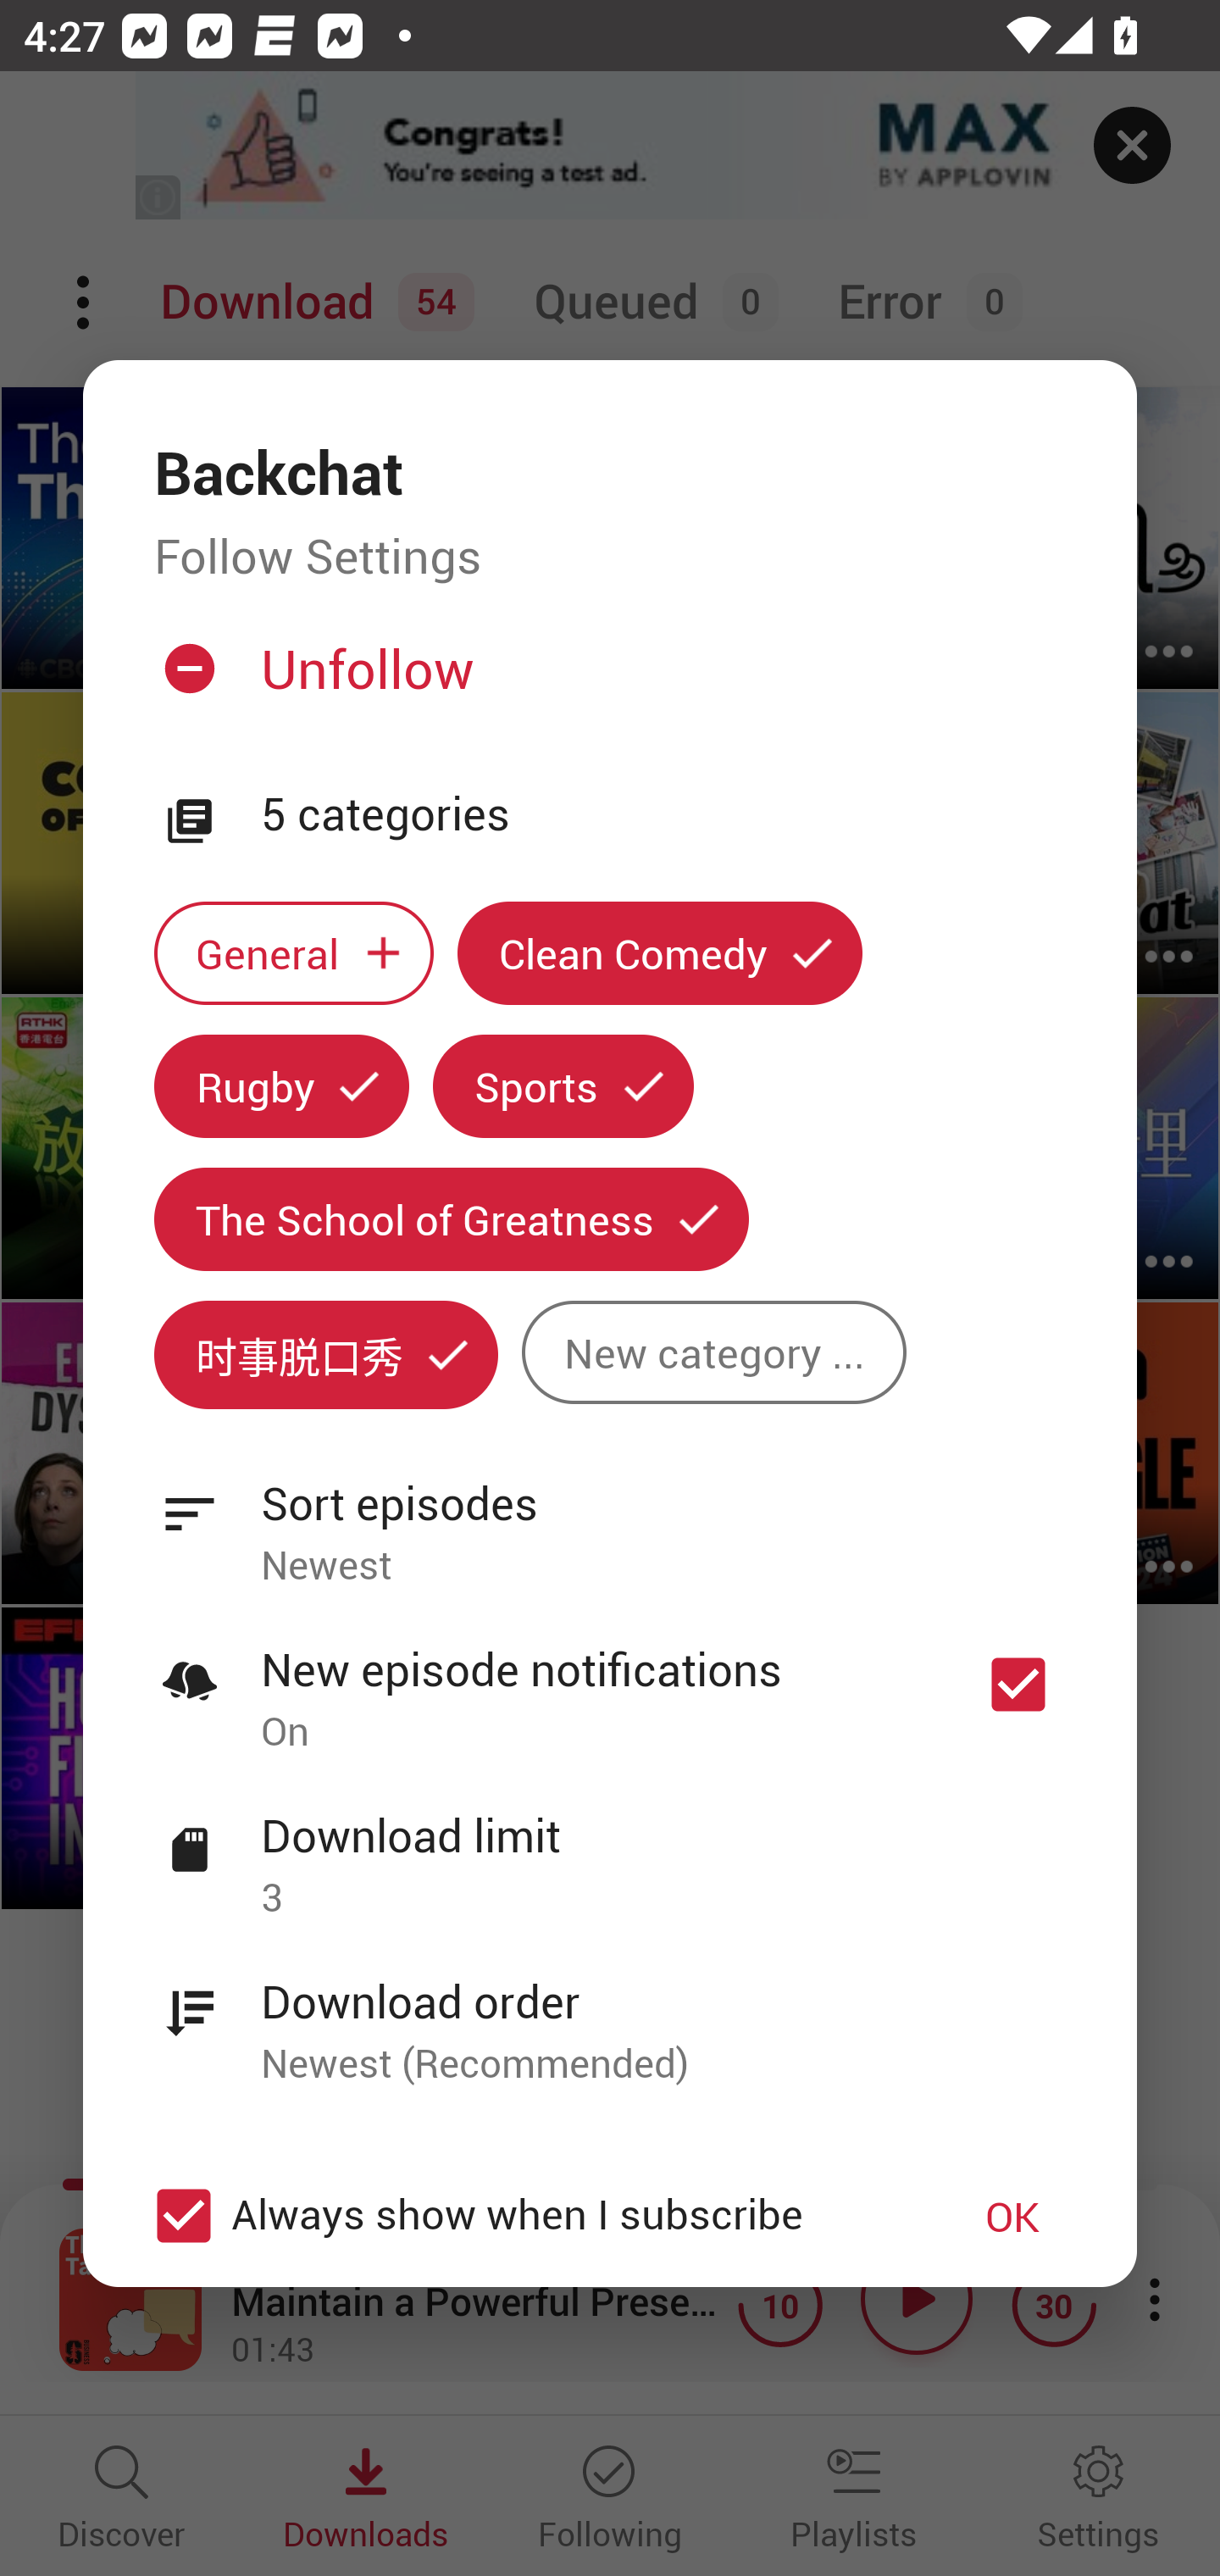  Describe the element at coordinates (1018, 1685) in the screenshot. I see `New episode notifications` at that location.